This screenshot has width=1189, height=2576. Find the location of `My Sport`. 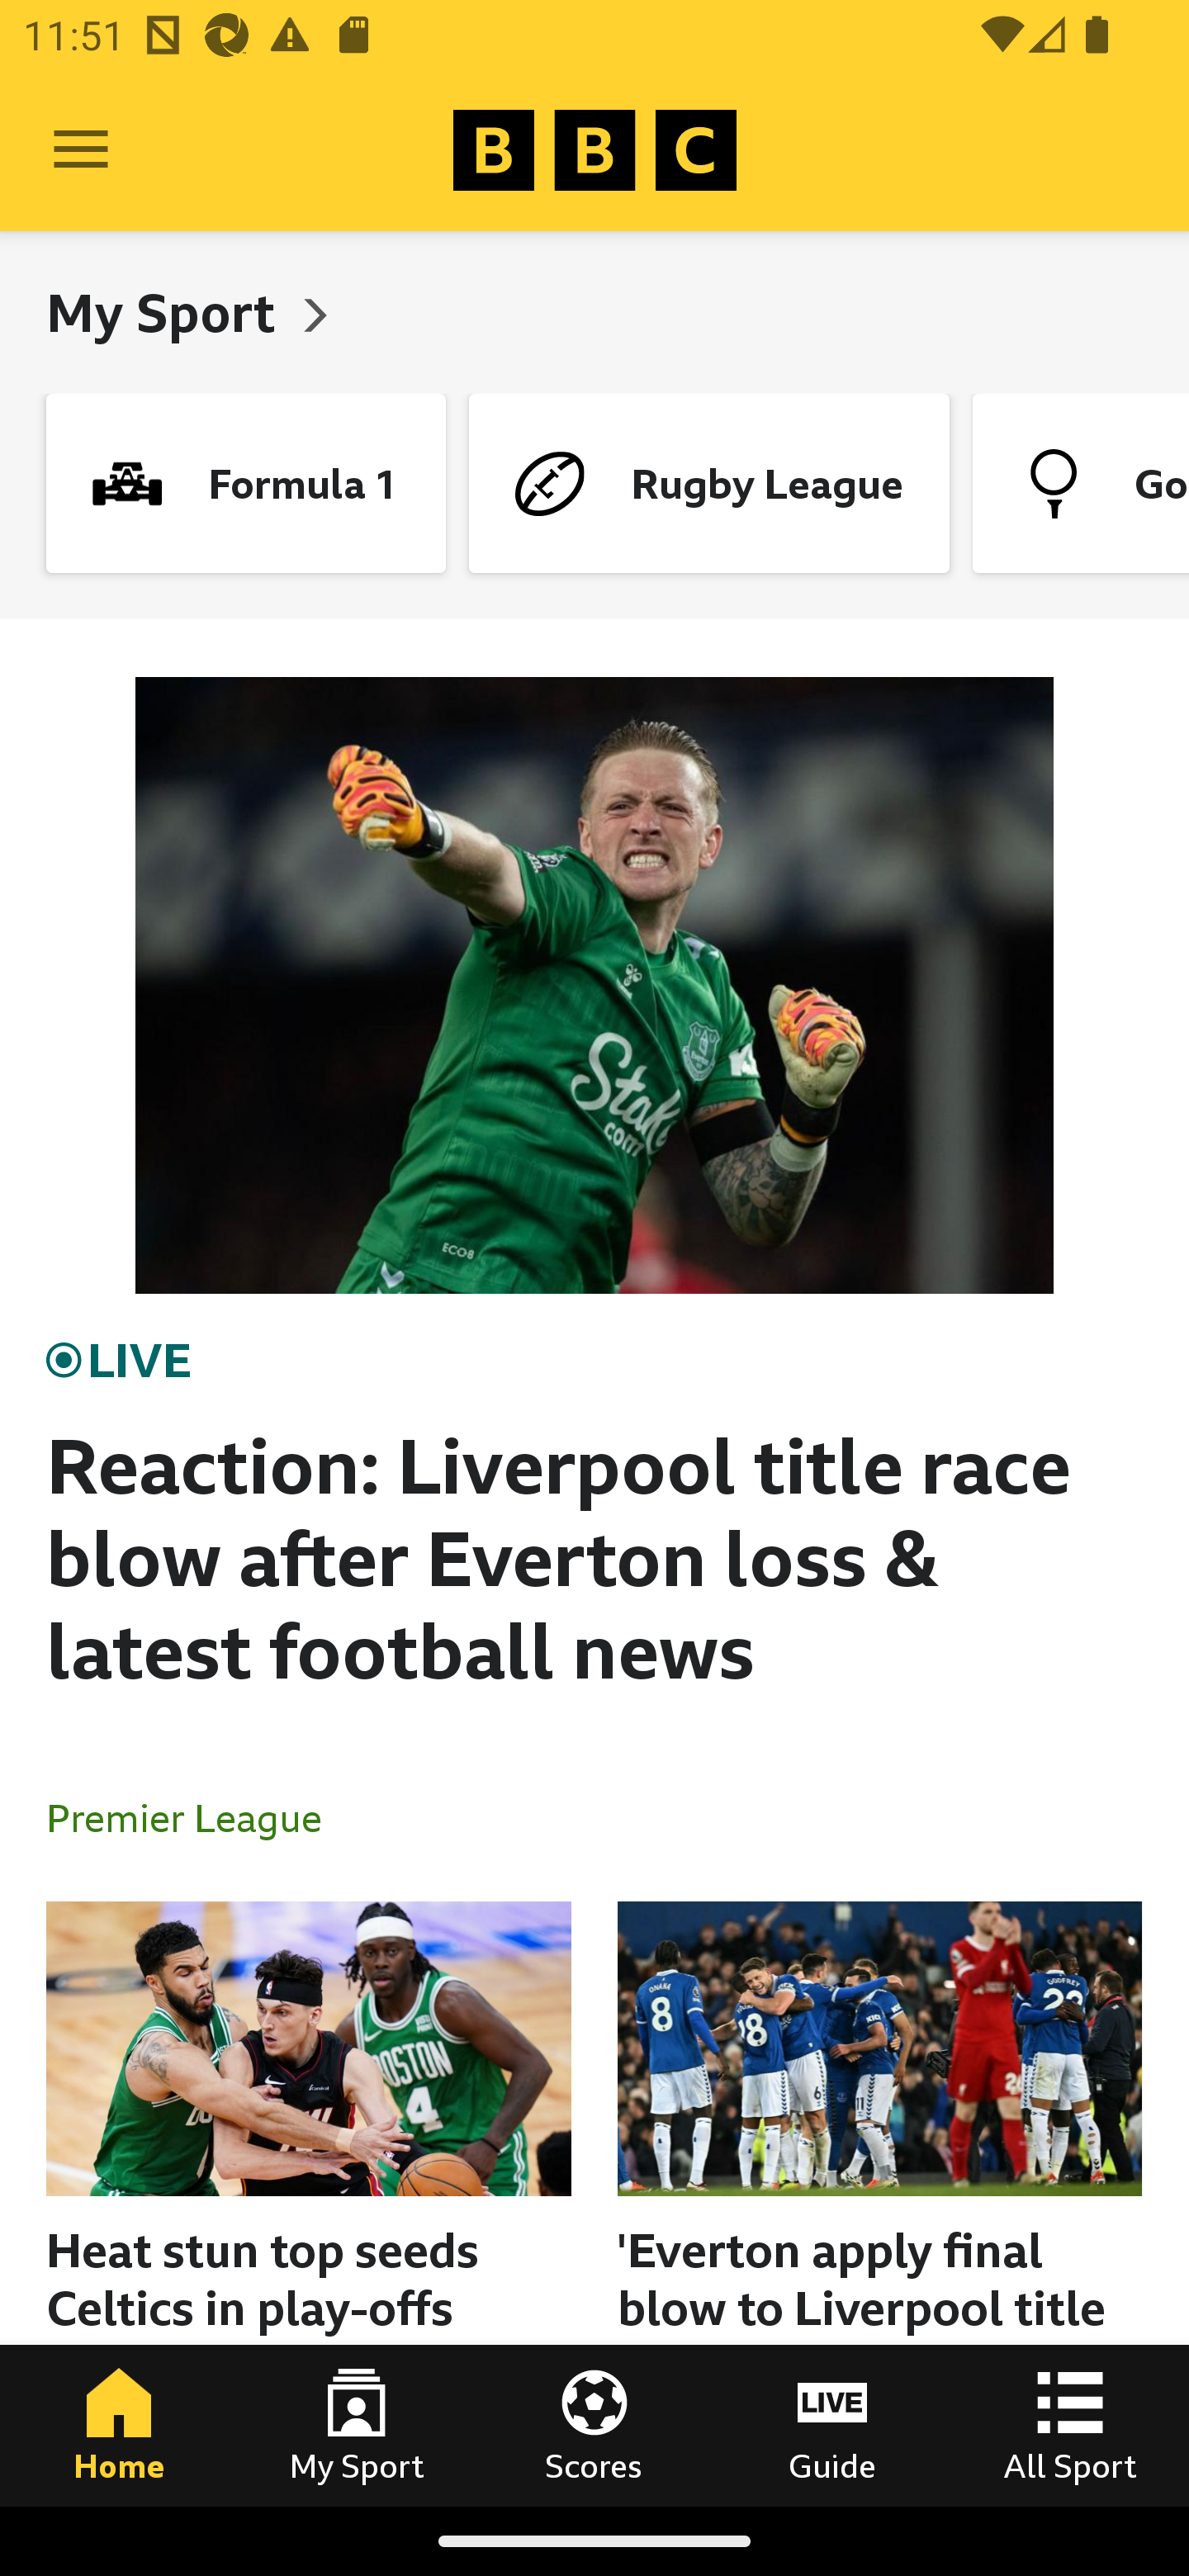

My Sport is located at coordinates (357, 2425).